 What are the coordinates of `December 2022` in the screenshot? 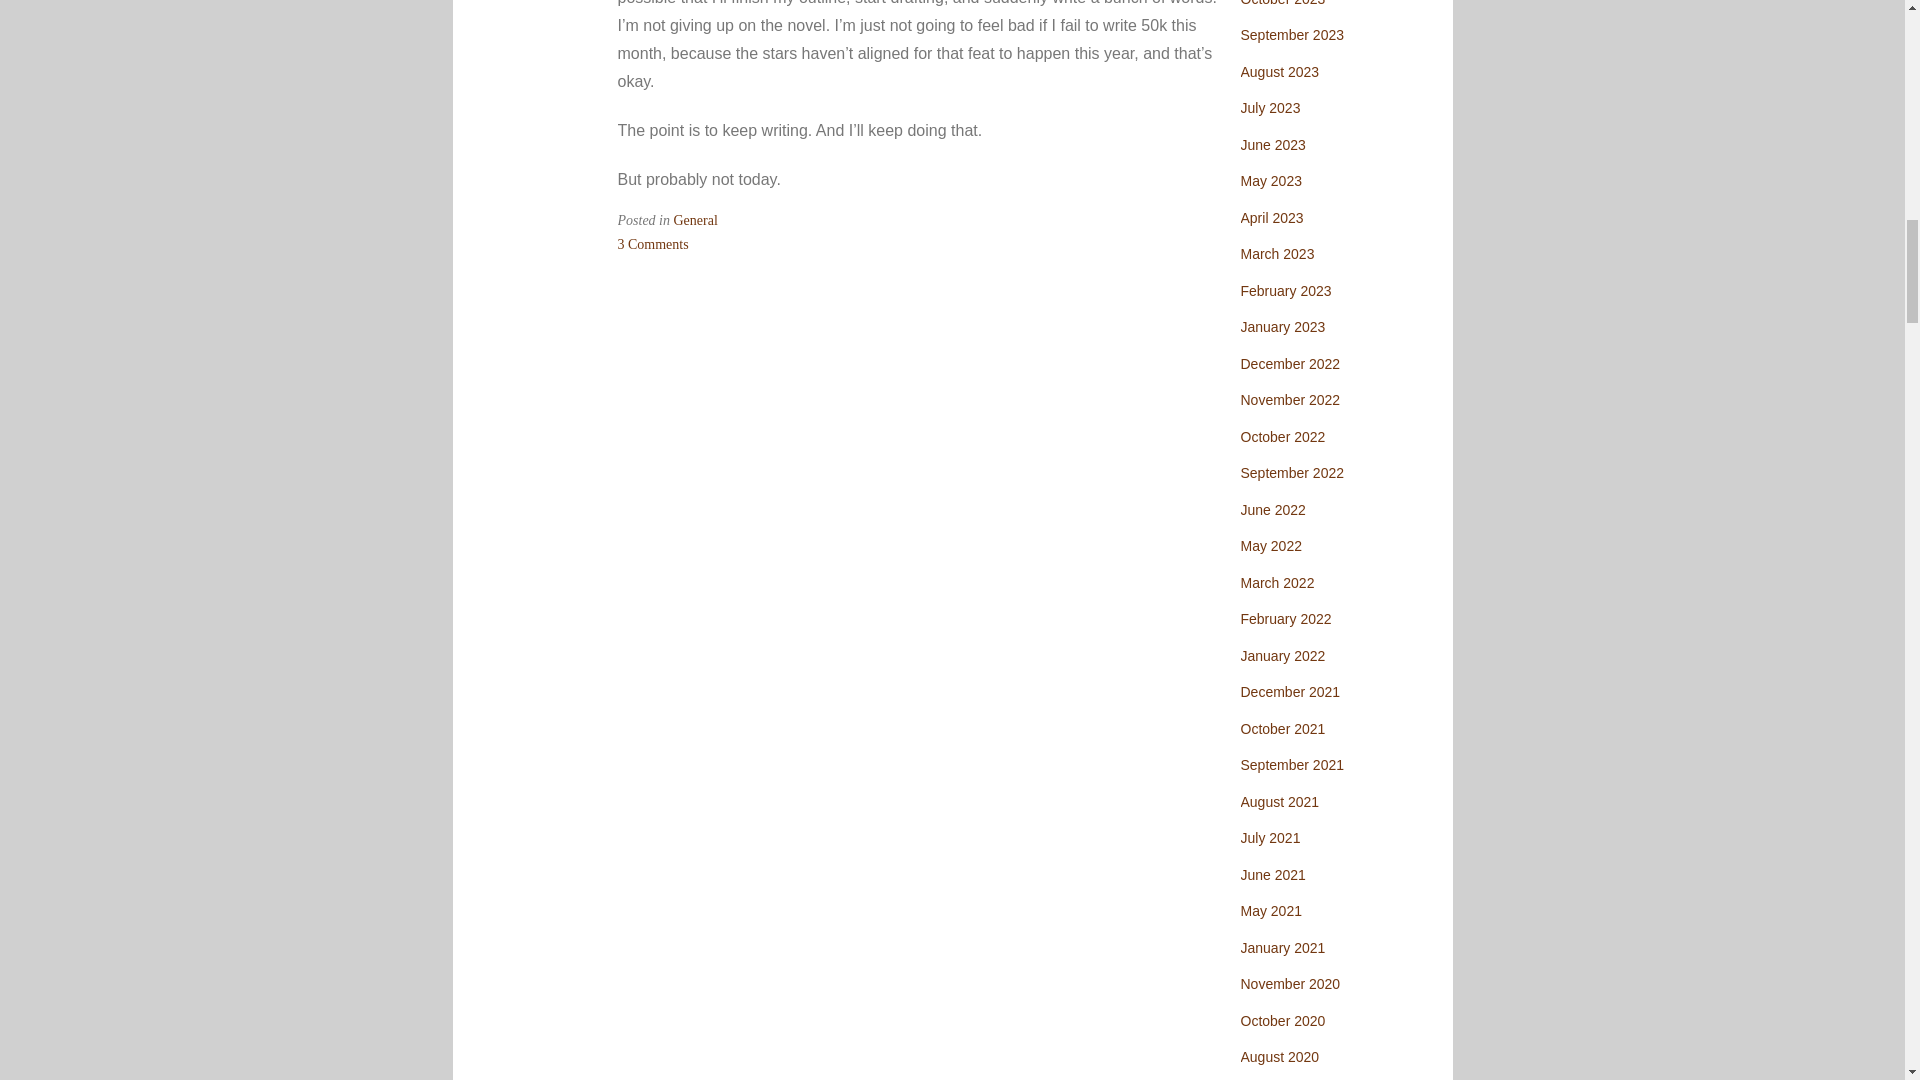 It's located at (1290, 364).